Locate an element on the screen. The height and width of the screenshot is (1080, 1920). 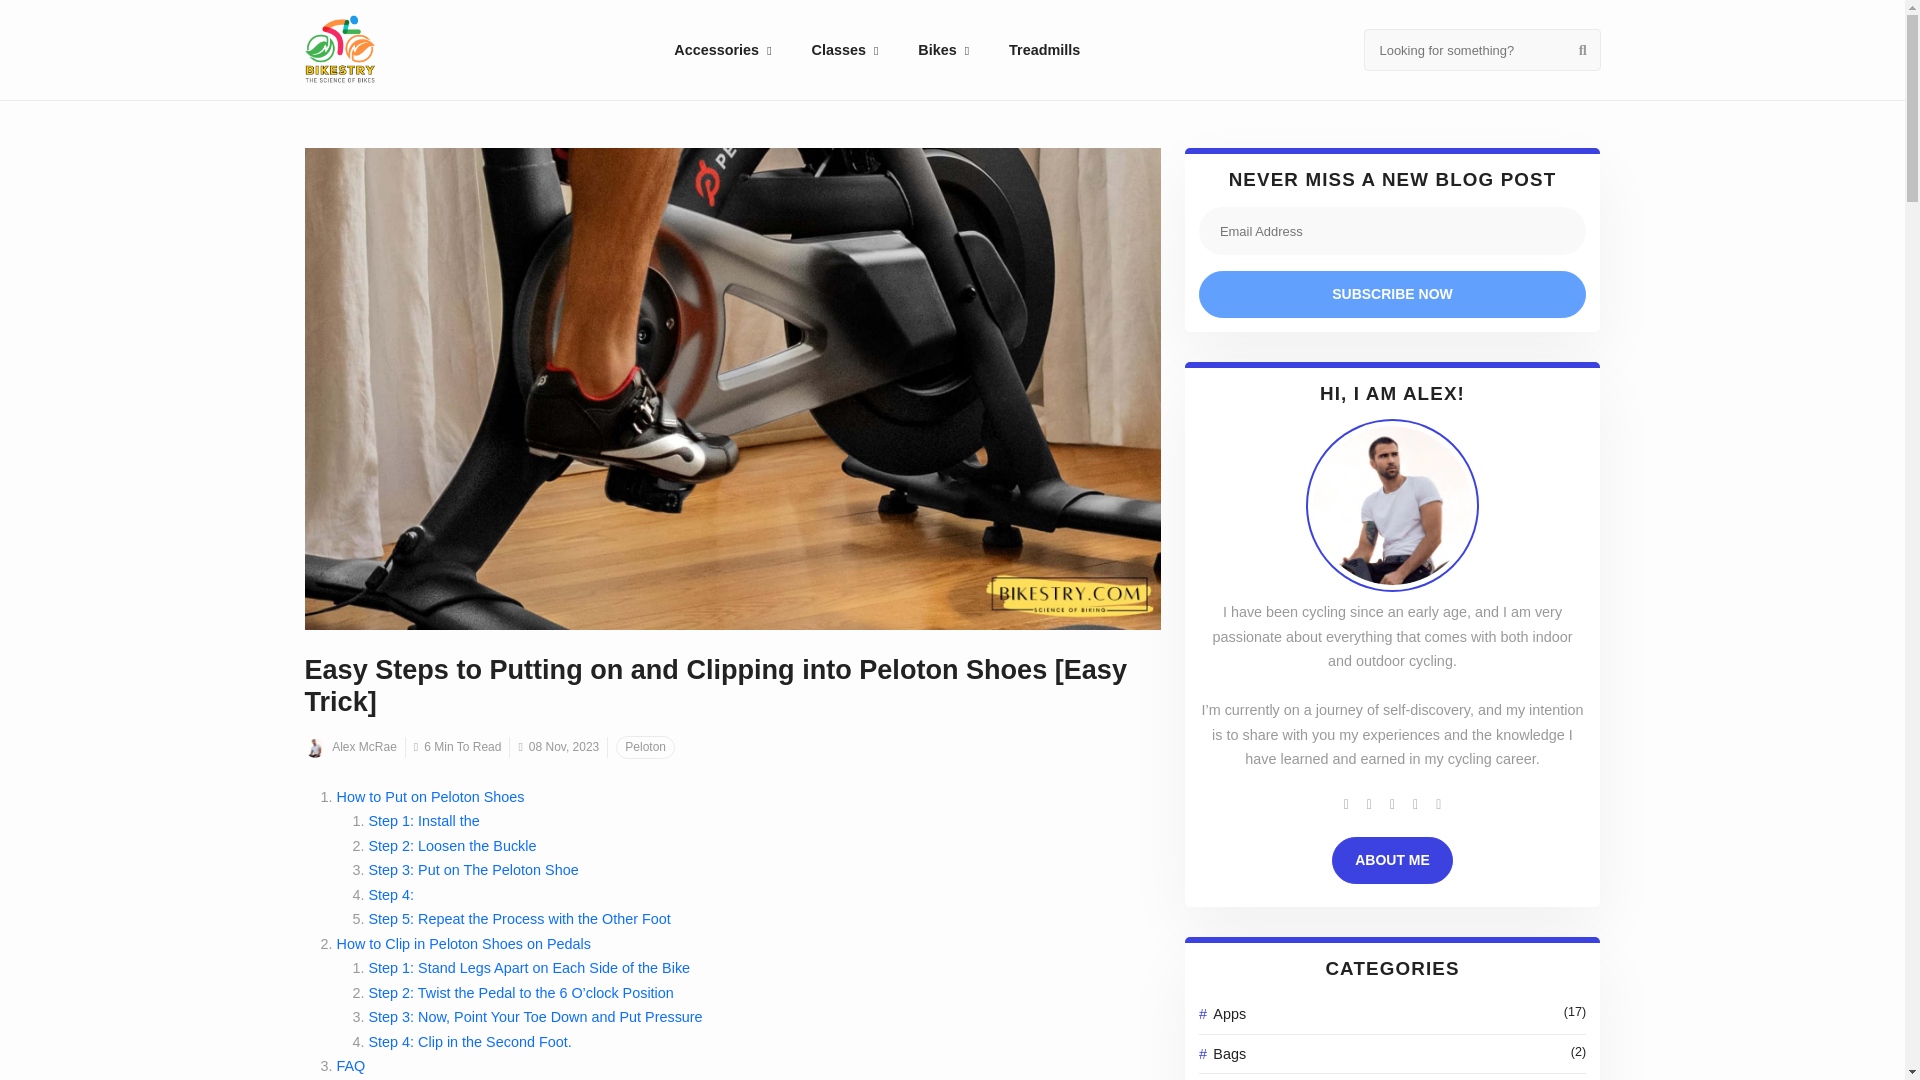
Classes is located at coordinates (844, 50).